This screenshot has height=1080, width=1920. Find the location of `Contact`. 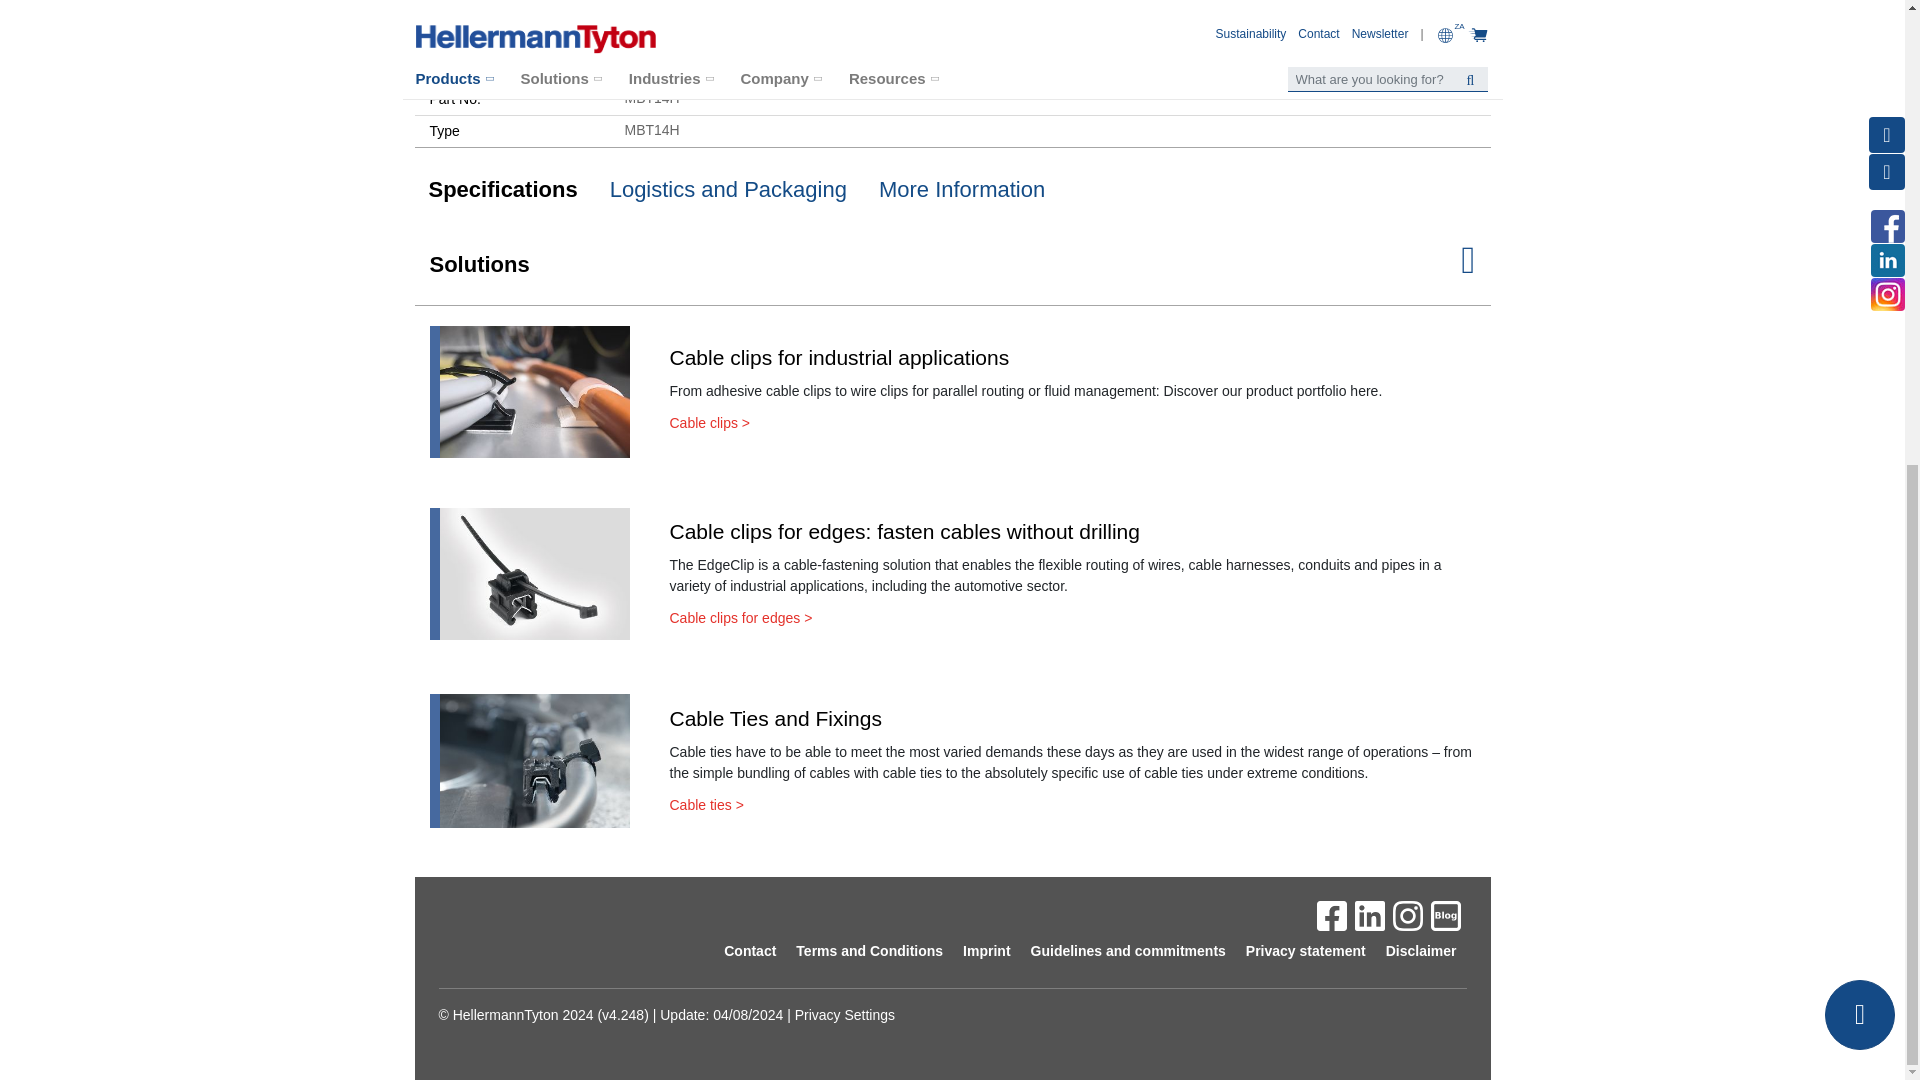

Contact is located at coordinates (1860, 205).